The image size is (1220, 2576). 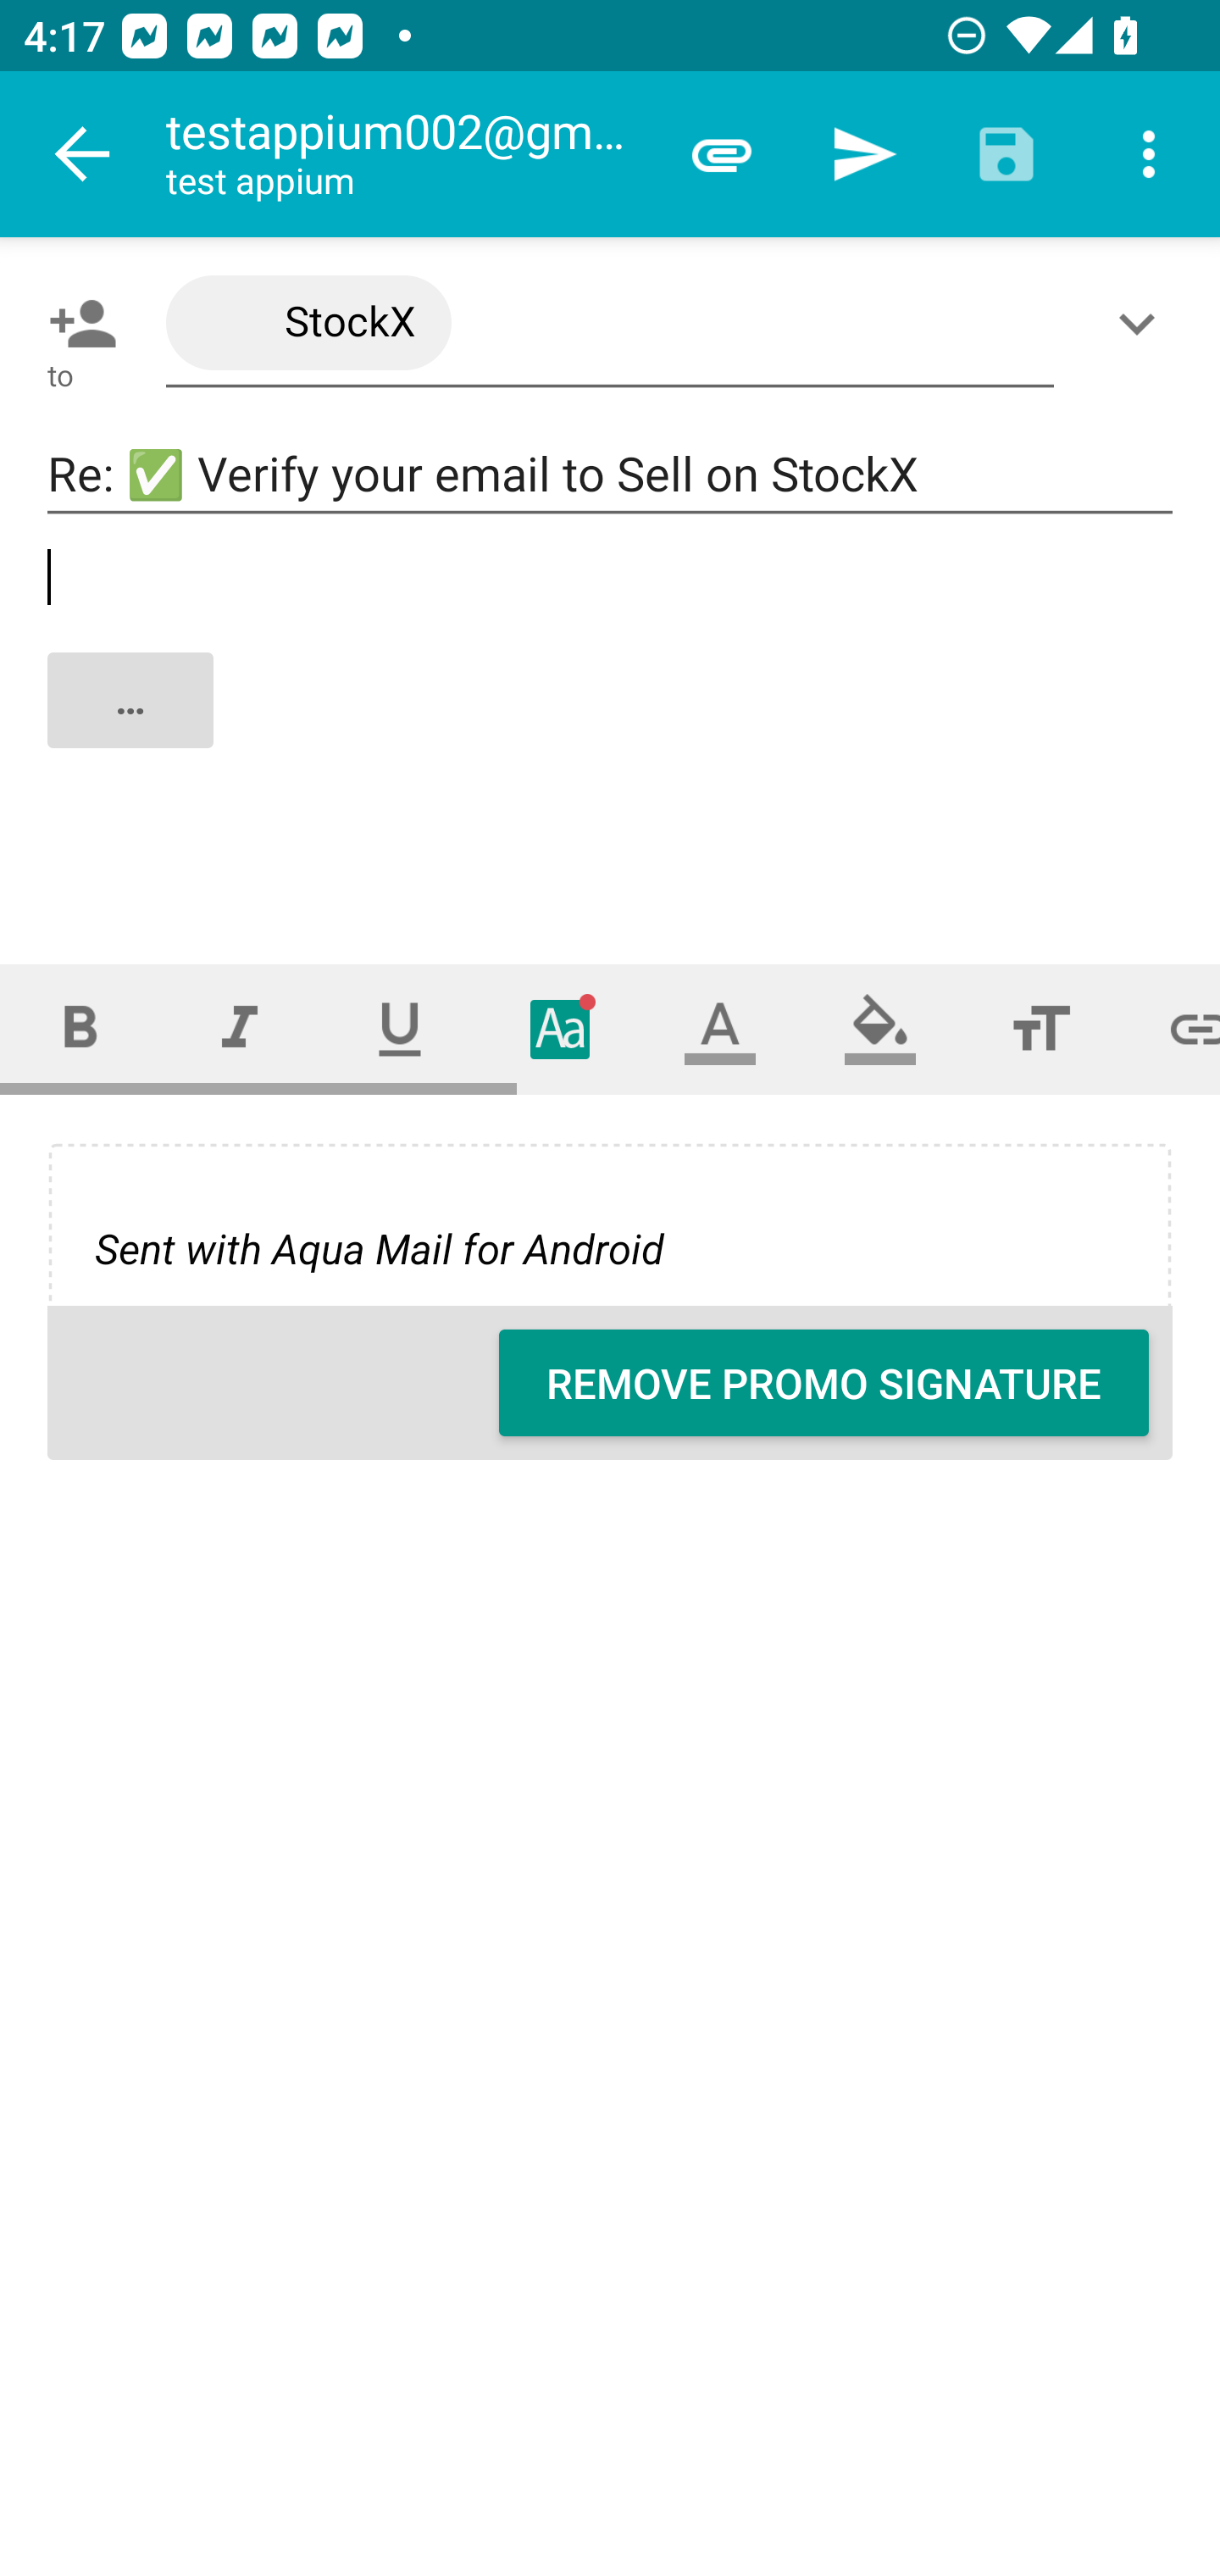 I want to click on Show/Add CC/BCC, so click(x=1143, y=323).